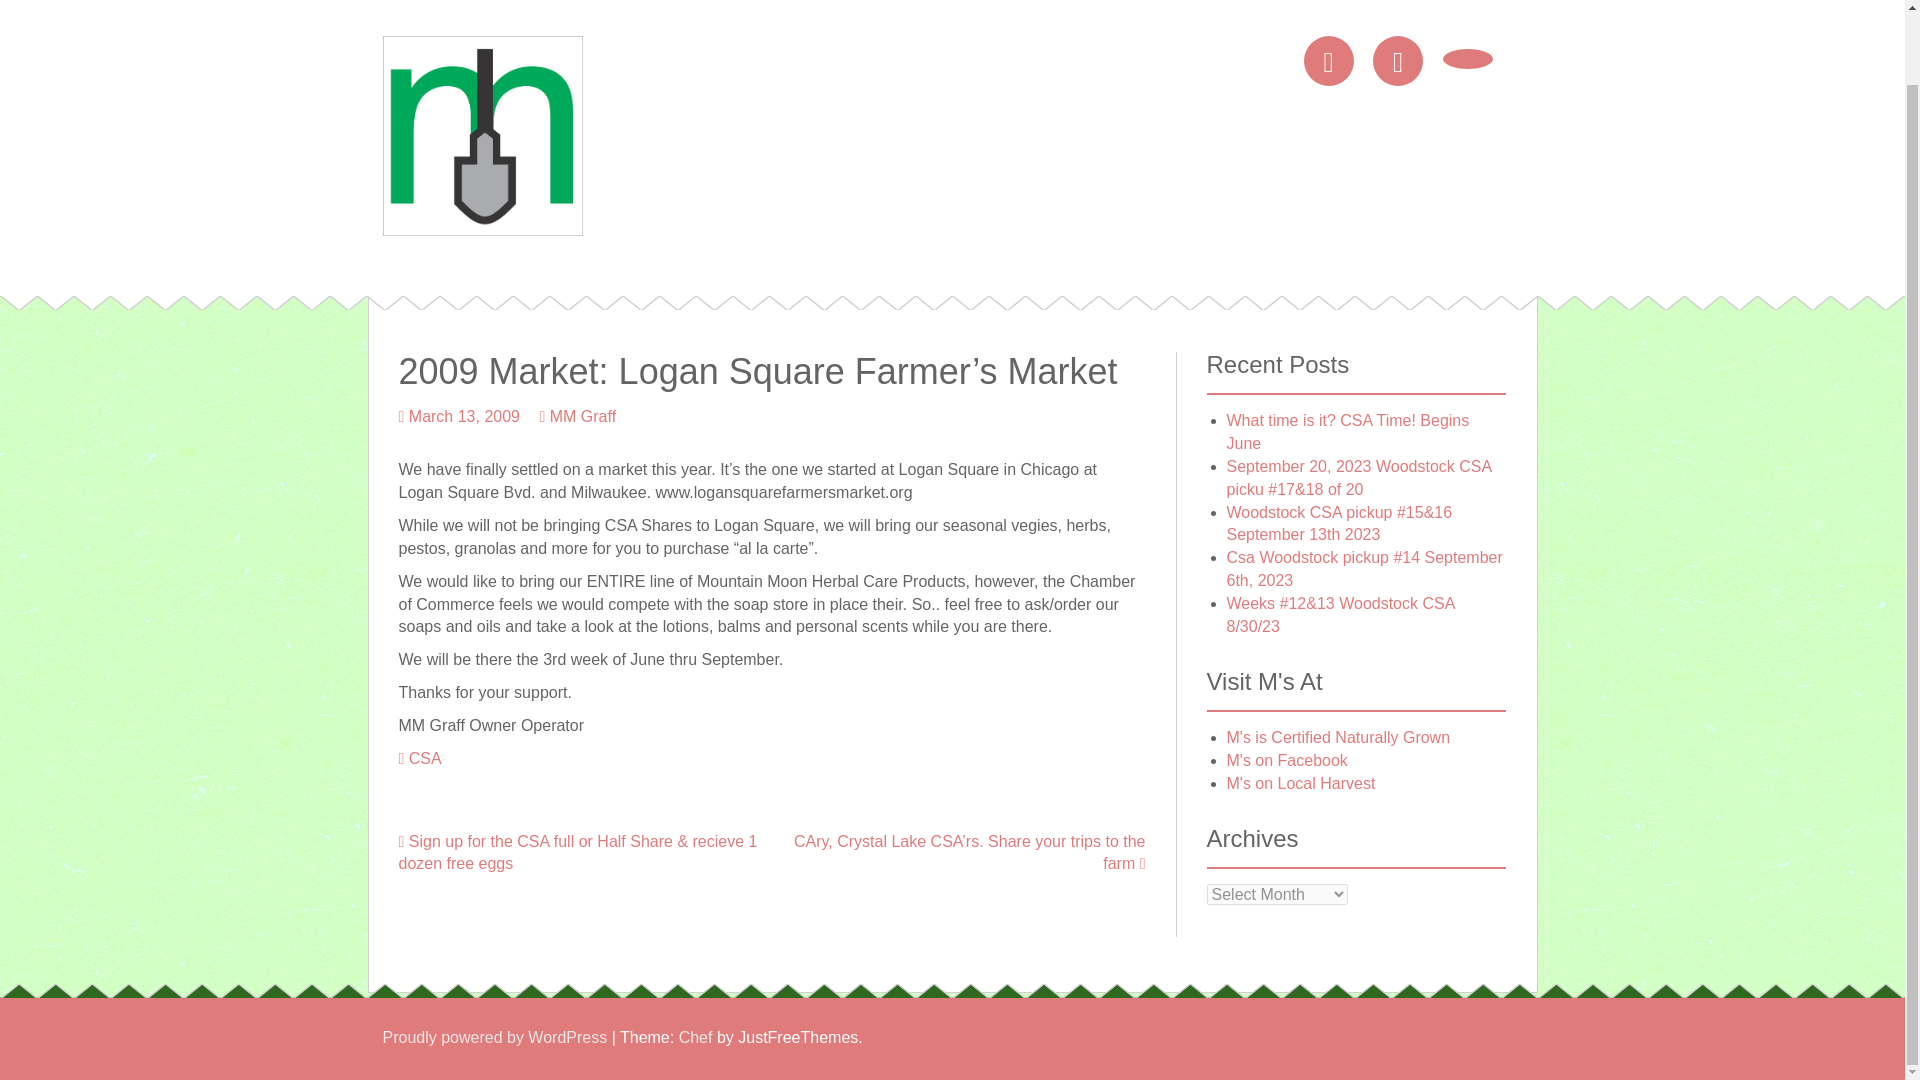 The image size is (1920, 1080). What do you see at coordinates (582, 416) in the screenshot?
I see `MM Graff` at bounding box center [582, 416].